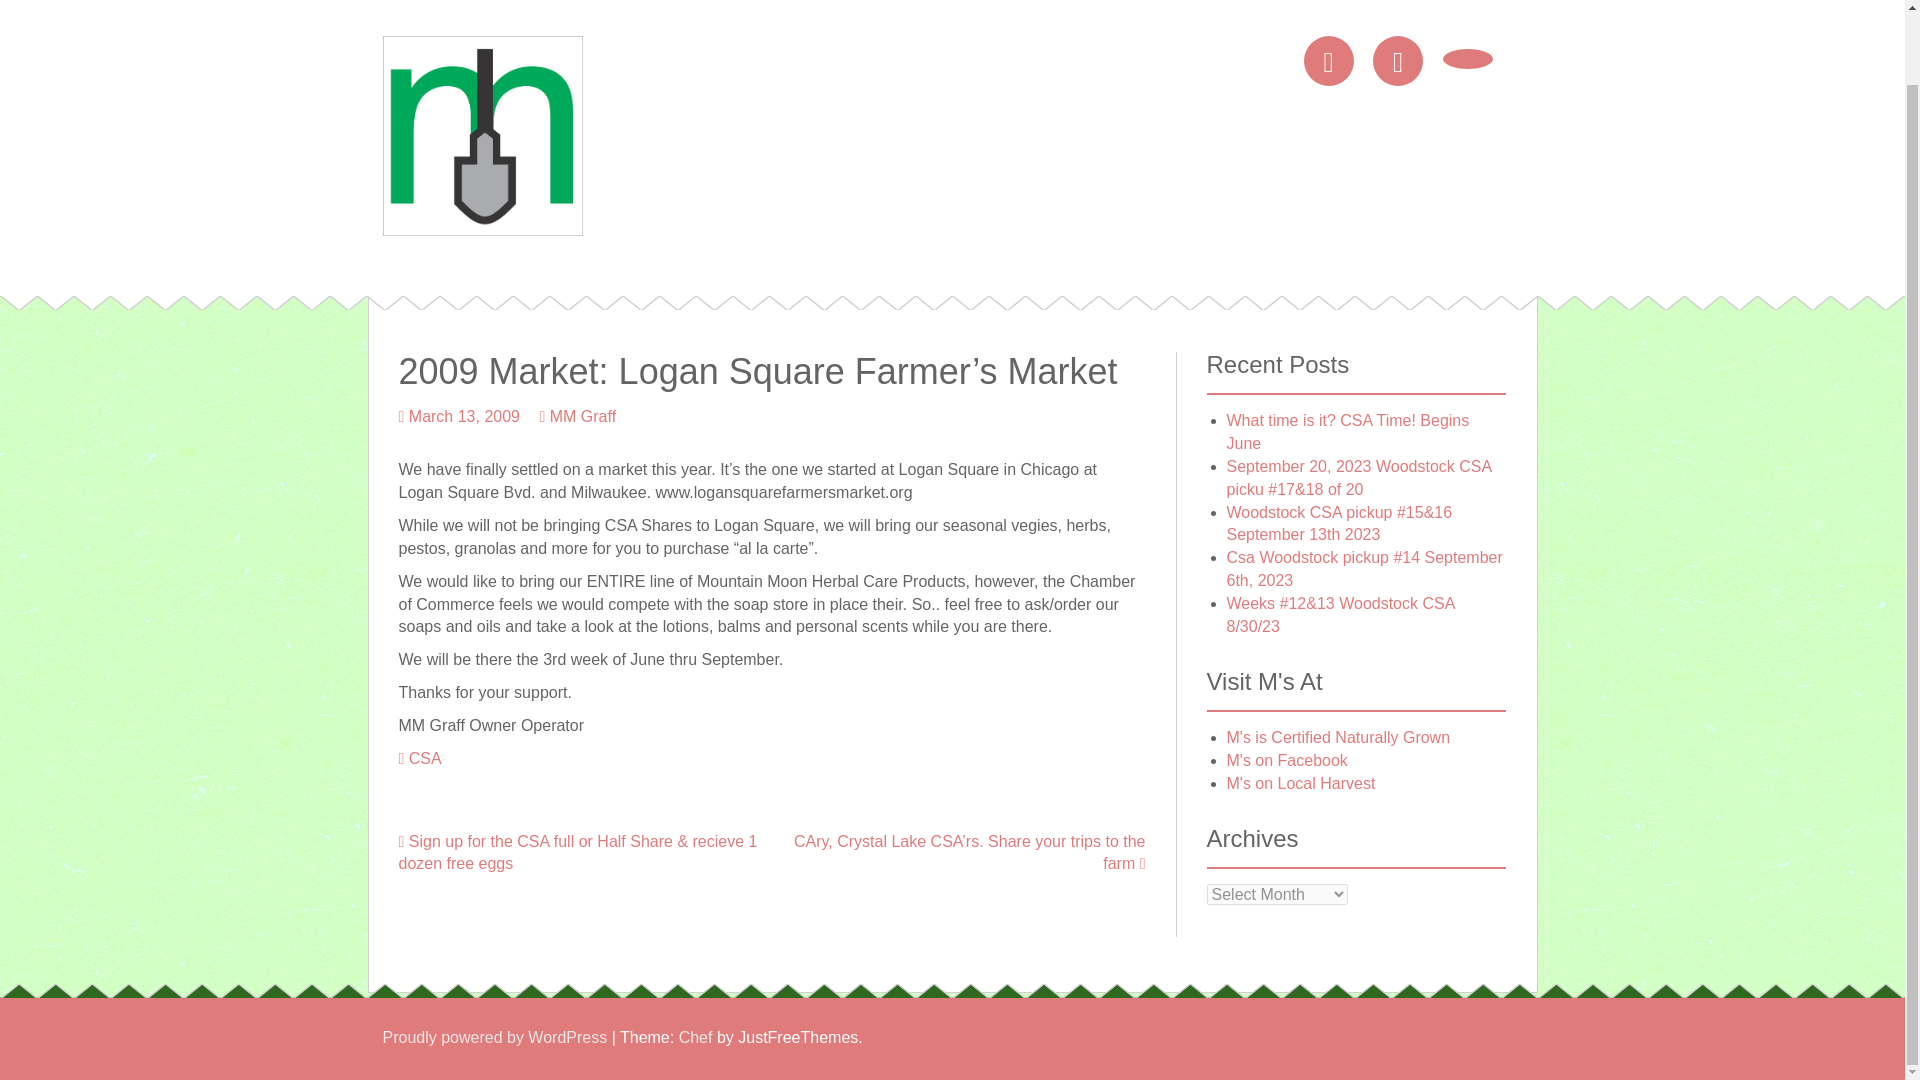 The image size is (1920, 1080). What do you see at coordinates (582, 416) in the screenshot?
I see `MM Graff` at bounding box center [582, 416].